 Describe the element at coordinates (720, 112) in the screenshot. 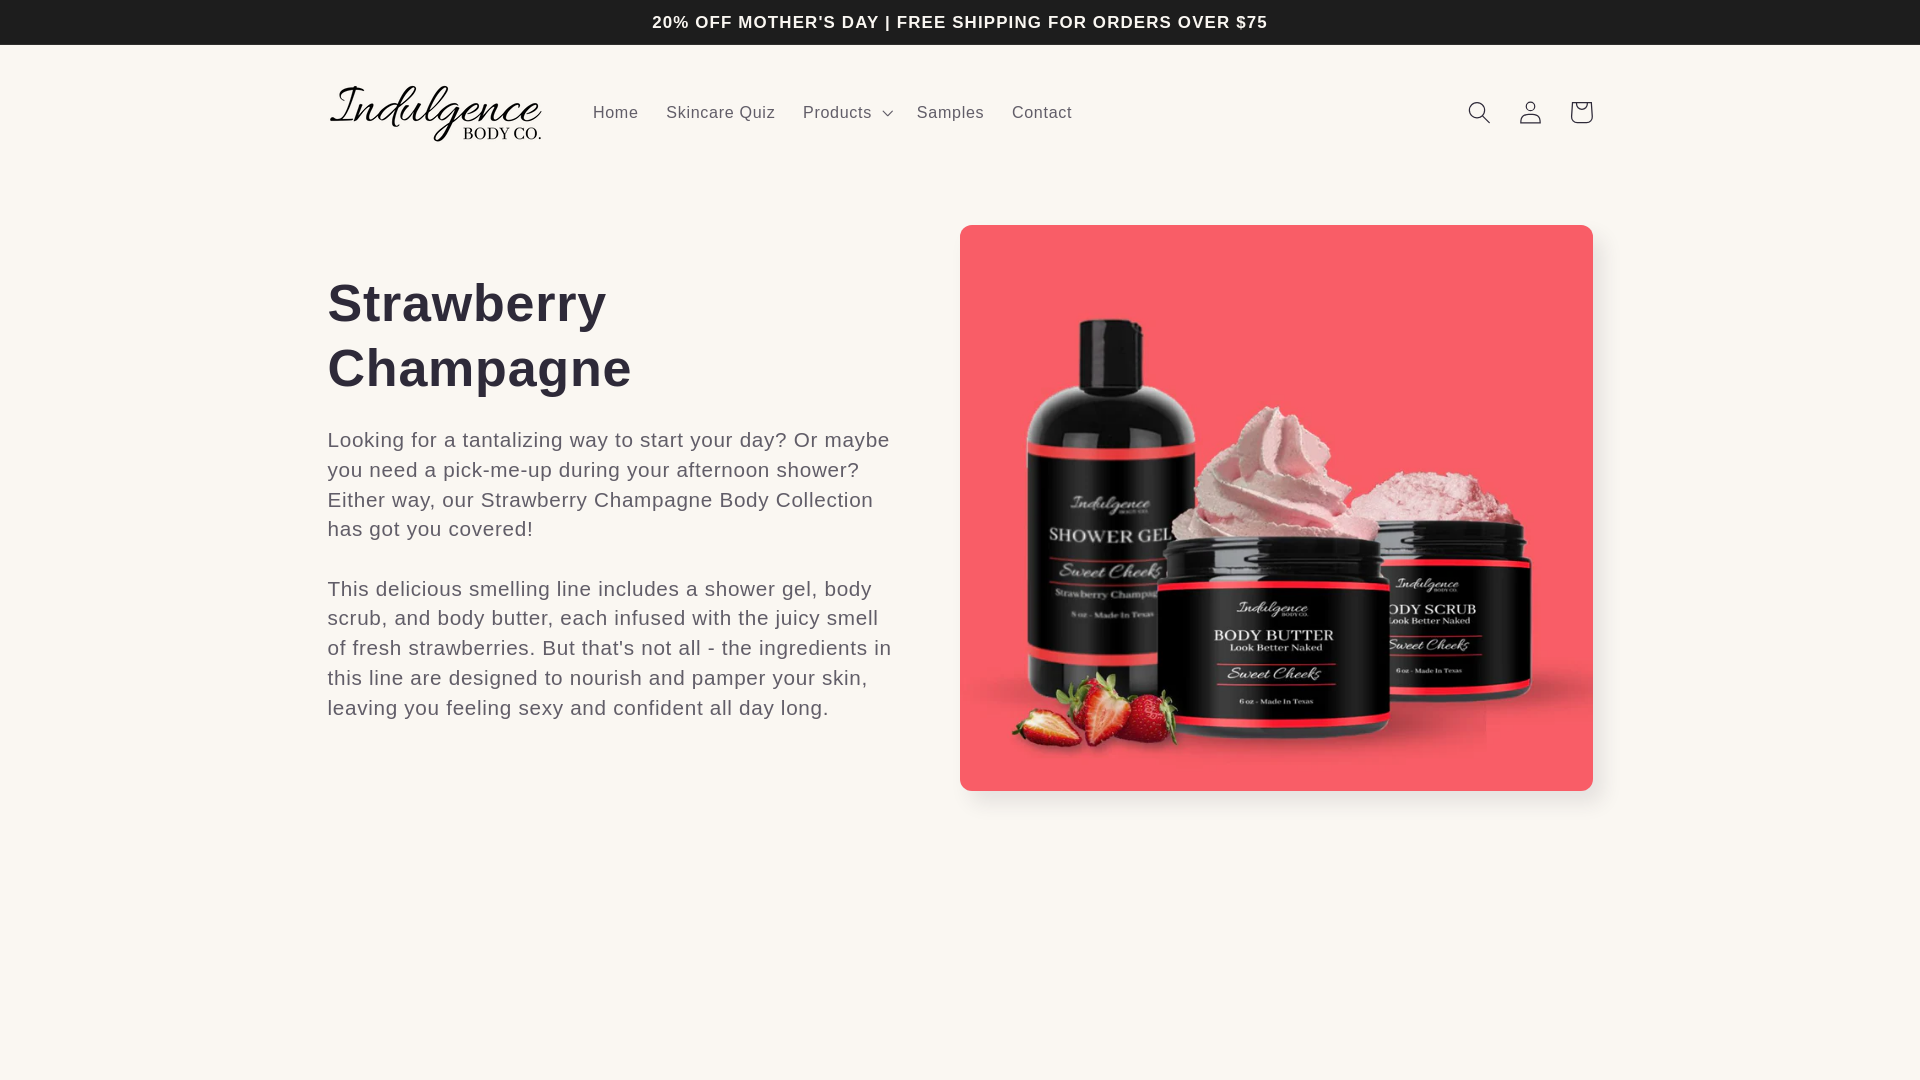

I see `Skincare Quiz` at that location.